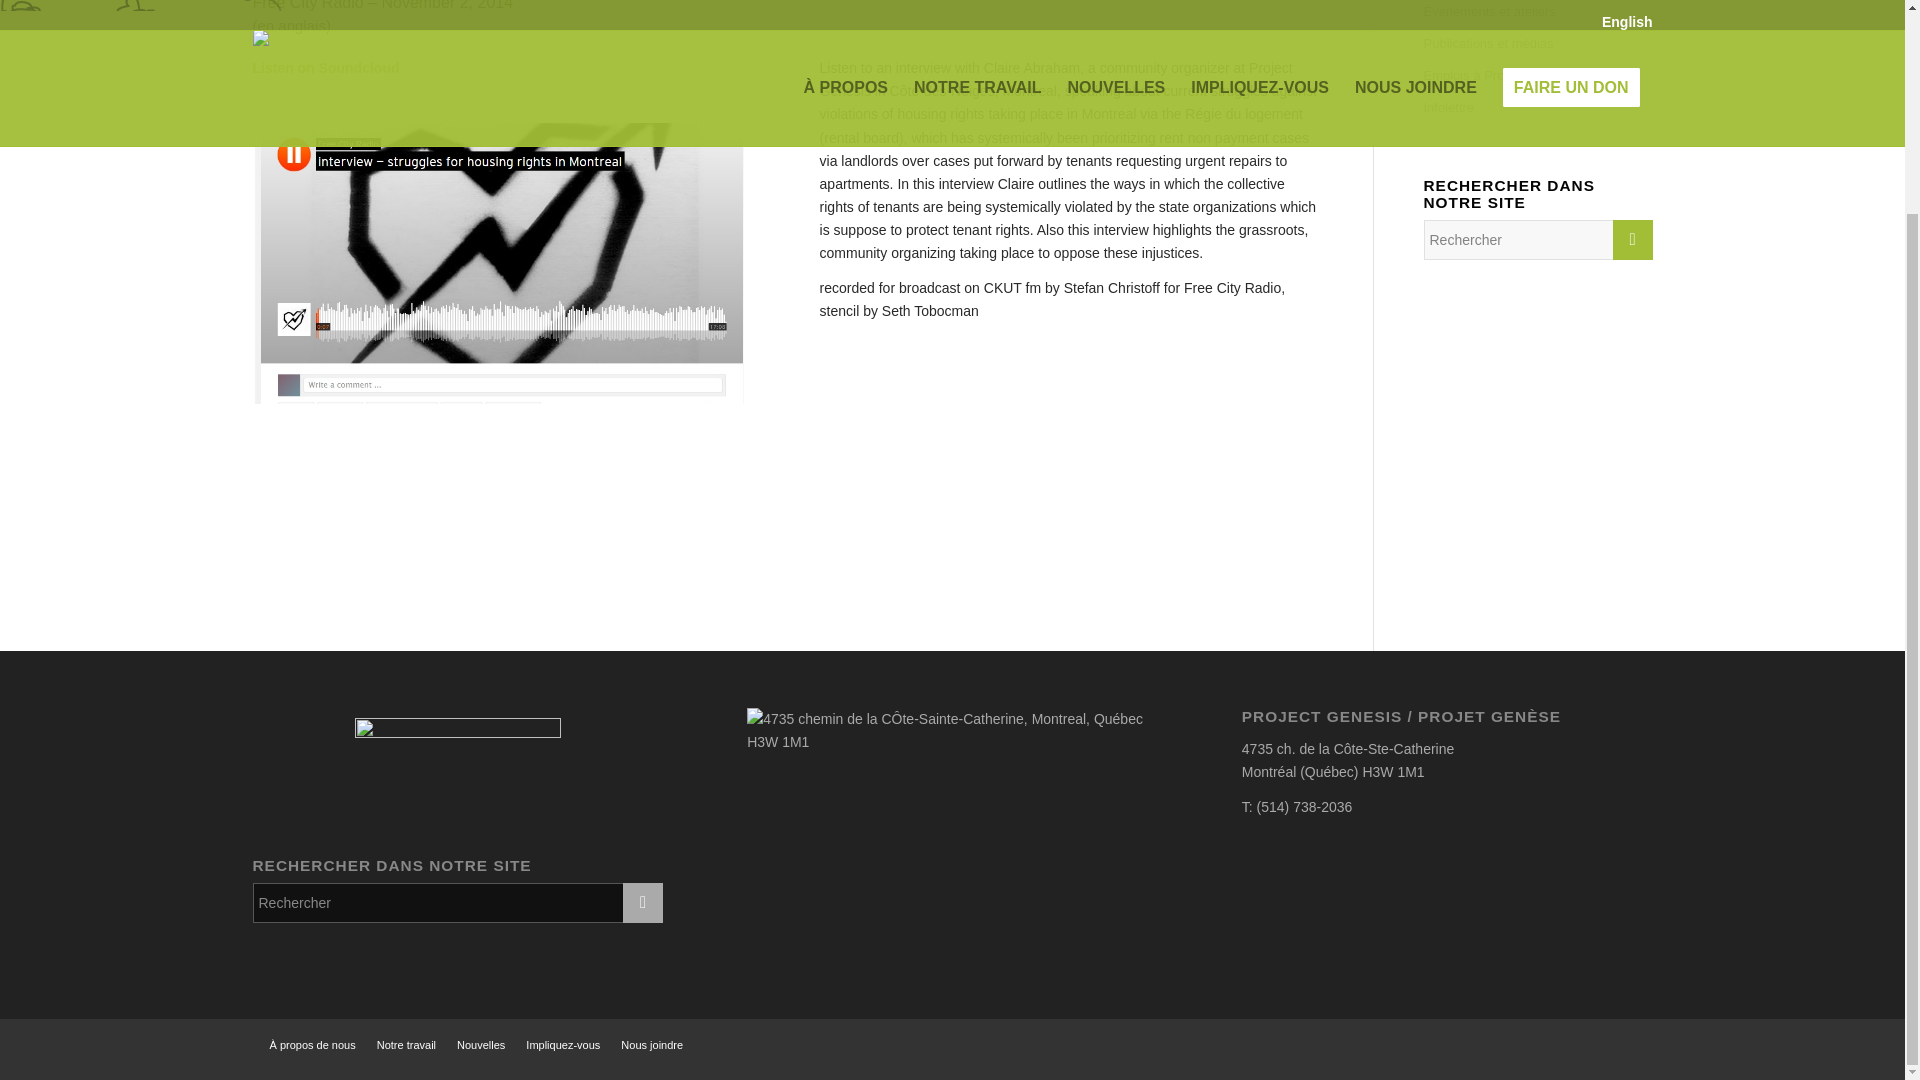 This screenshot has width=1920, height=1080. I want to click on Free City Radio - Struggles for housing rights in Montreal, so click(325, 68).